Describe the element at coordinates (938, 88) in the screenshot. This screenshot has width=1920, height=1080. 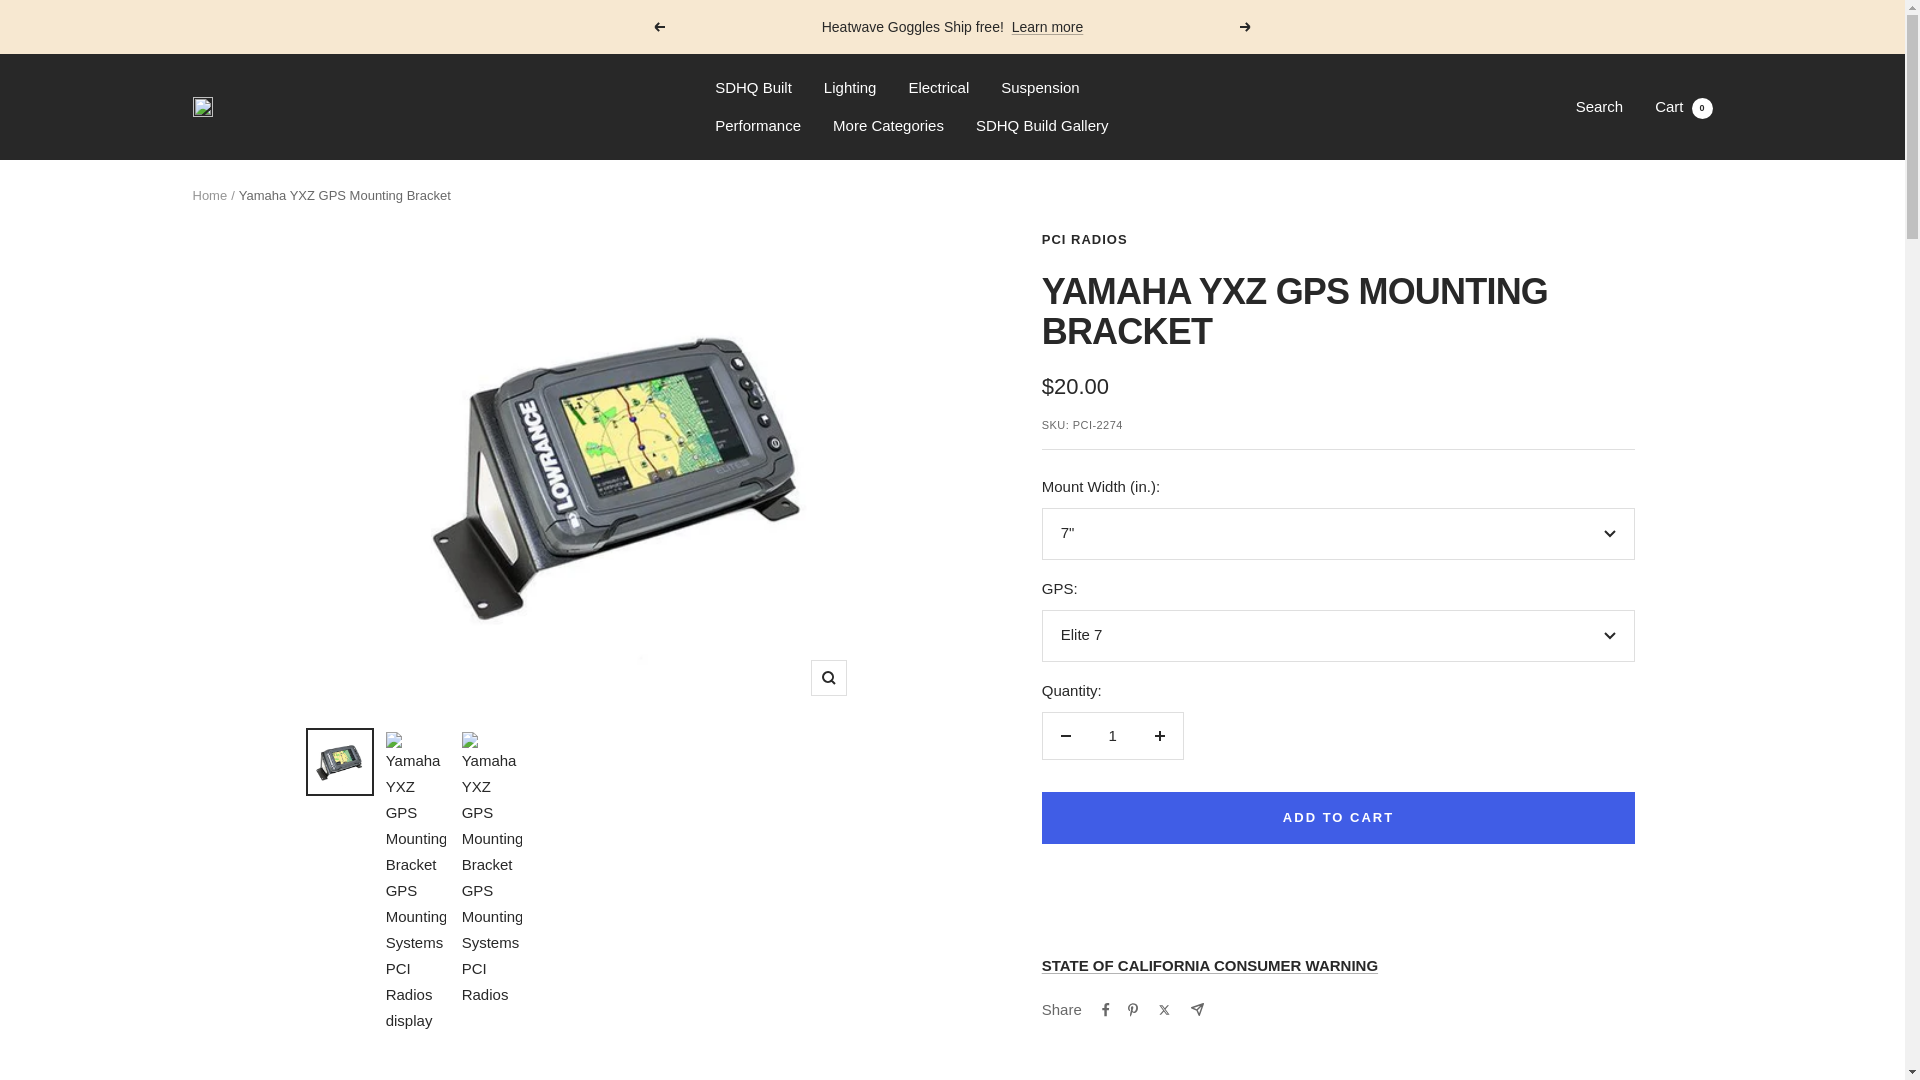
I see `PCI RADIOS` at that location.